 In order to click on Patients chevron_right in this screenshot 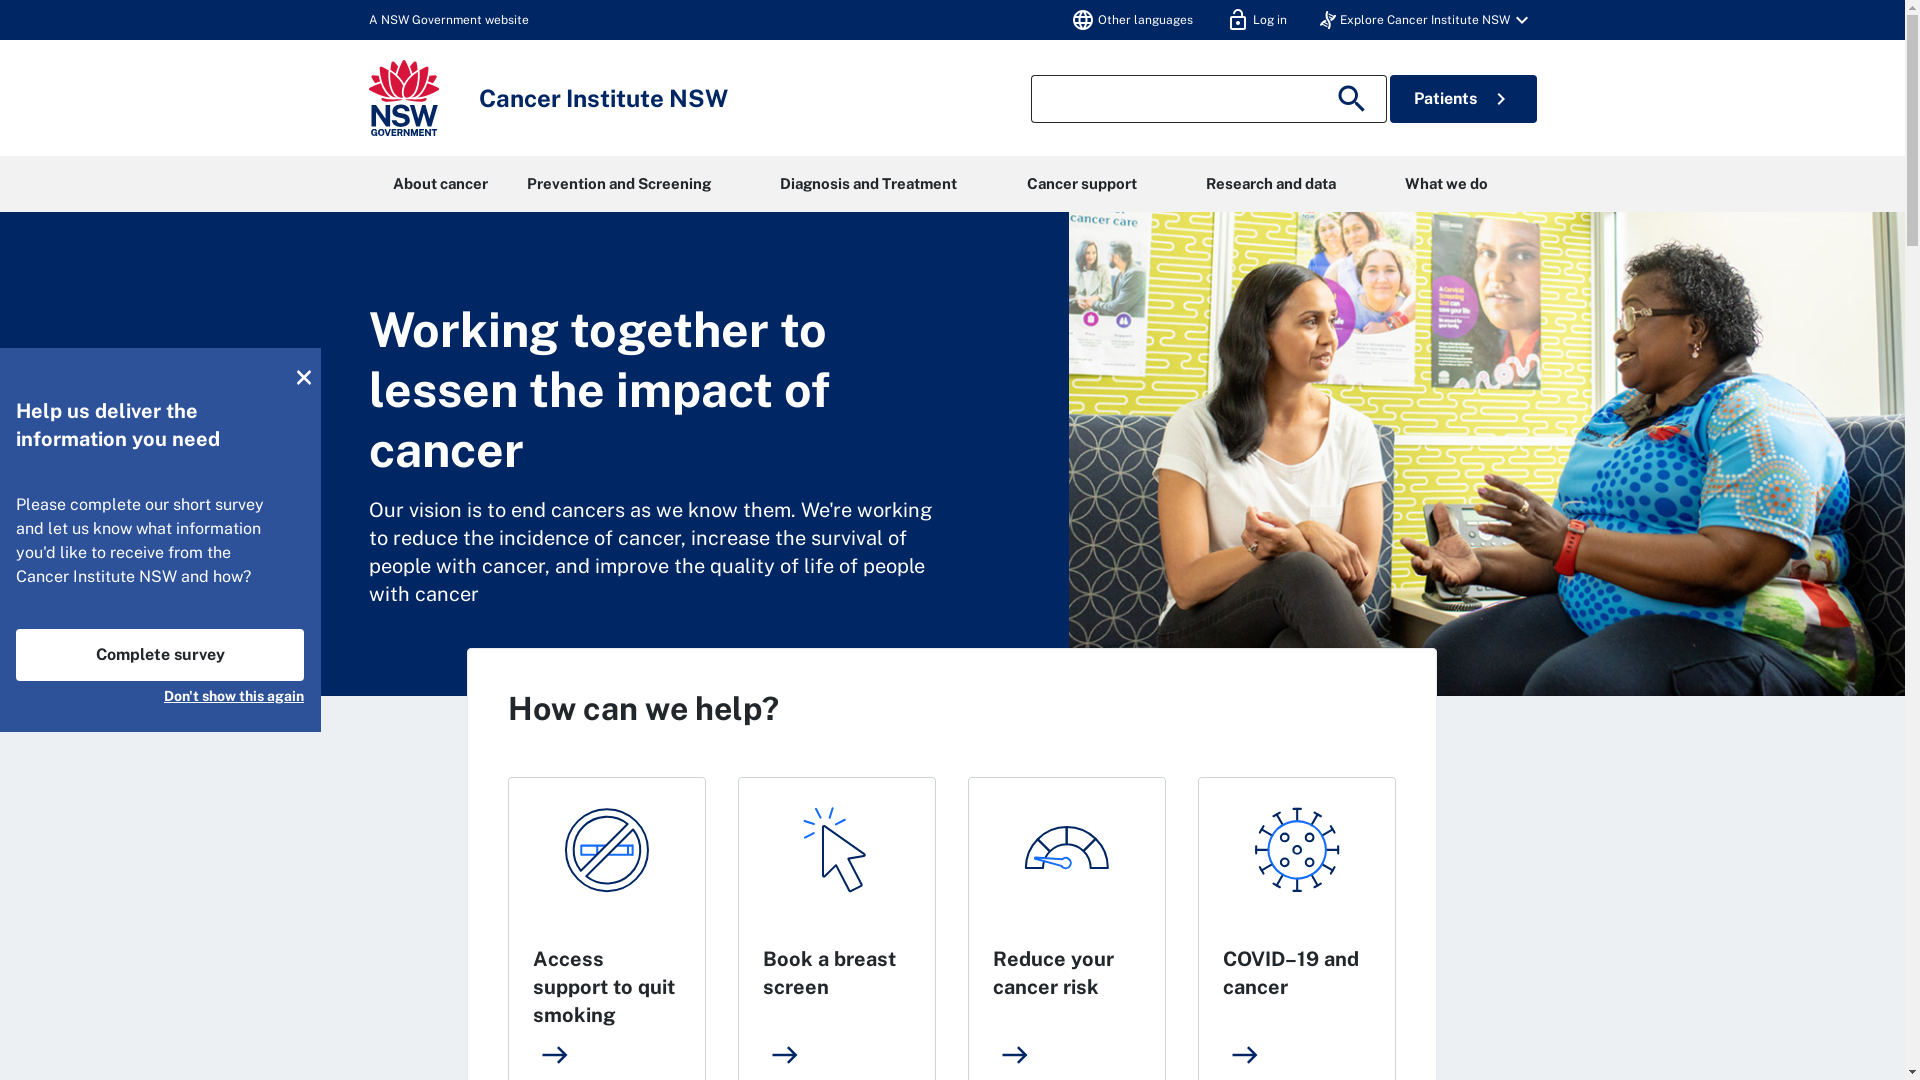, I will do `click(1464, 99)`.